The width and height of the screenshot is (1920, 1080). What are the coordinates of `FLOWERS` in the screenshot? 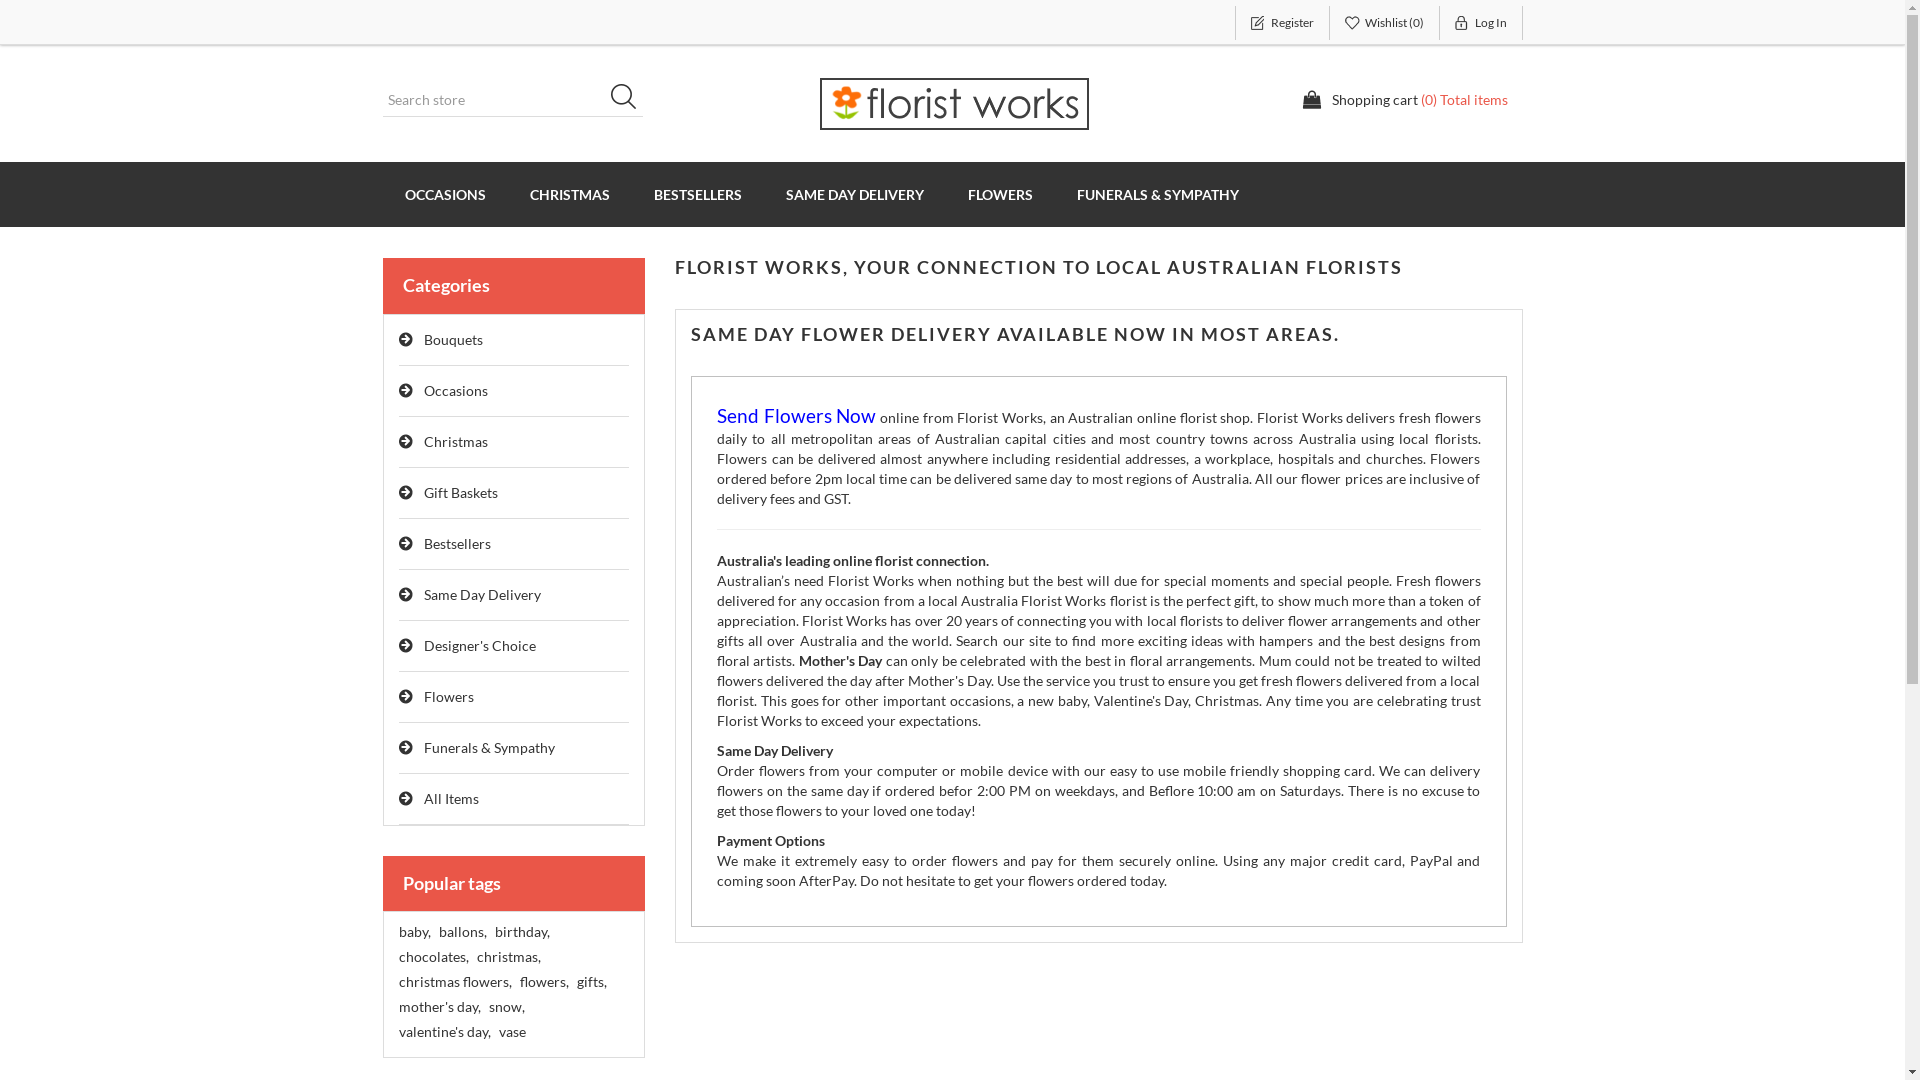 It's located at (1000, 194).